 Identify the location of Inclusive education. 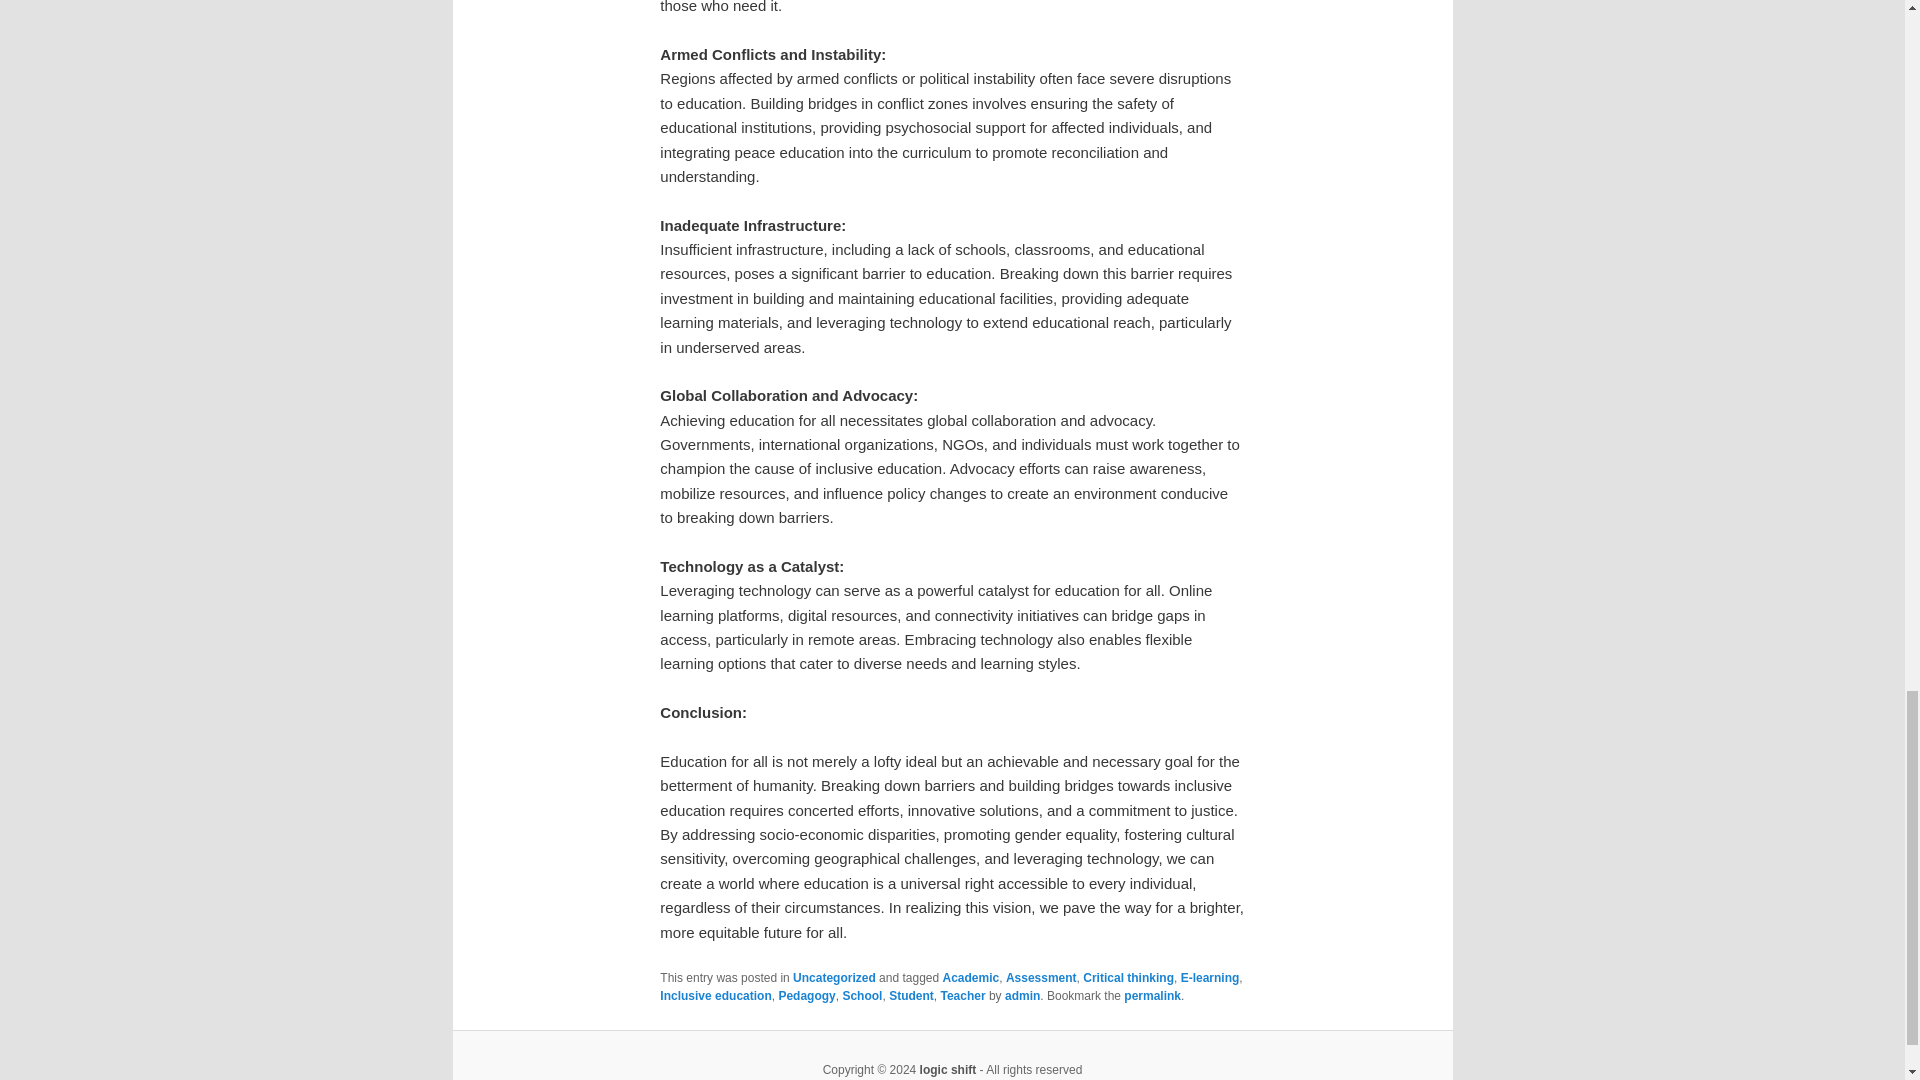
(716, 996).